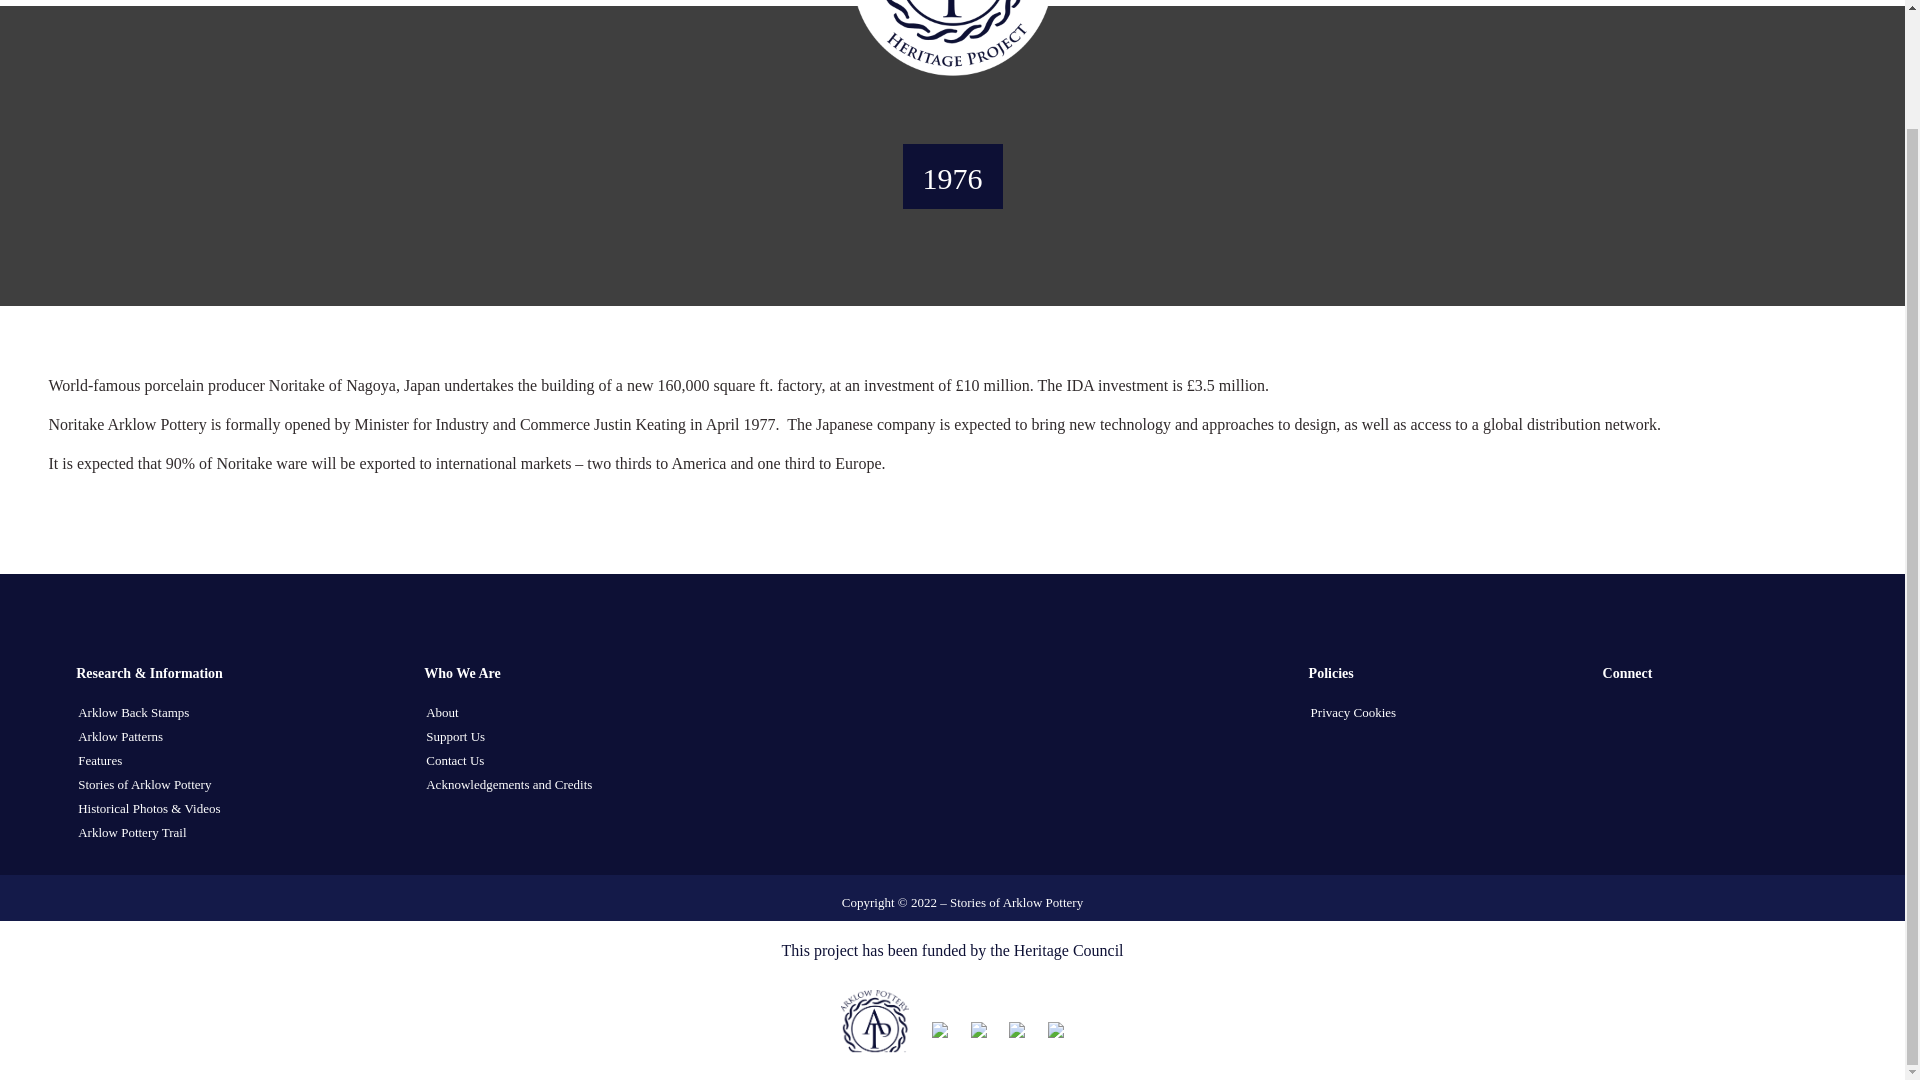 This screenshot has width=1920, height=1080. I want to click on About, so click(442, 712).